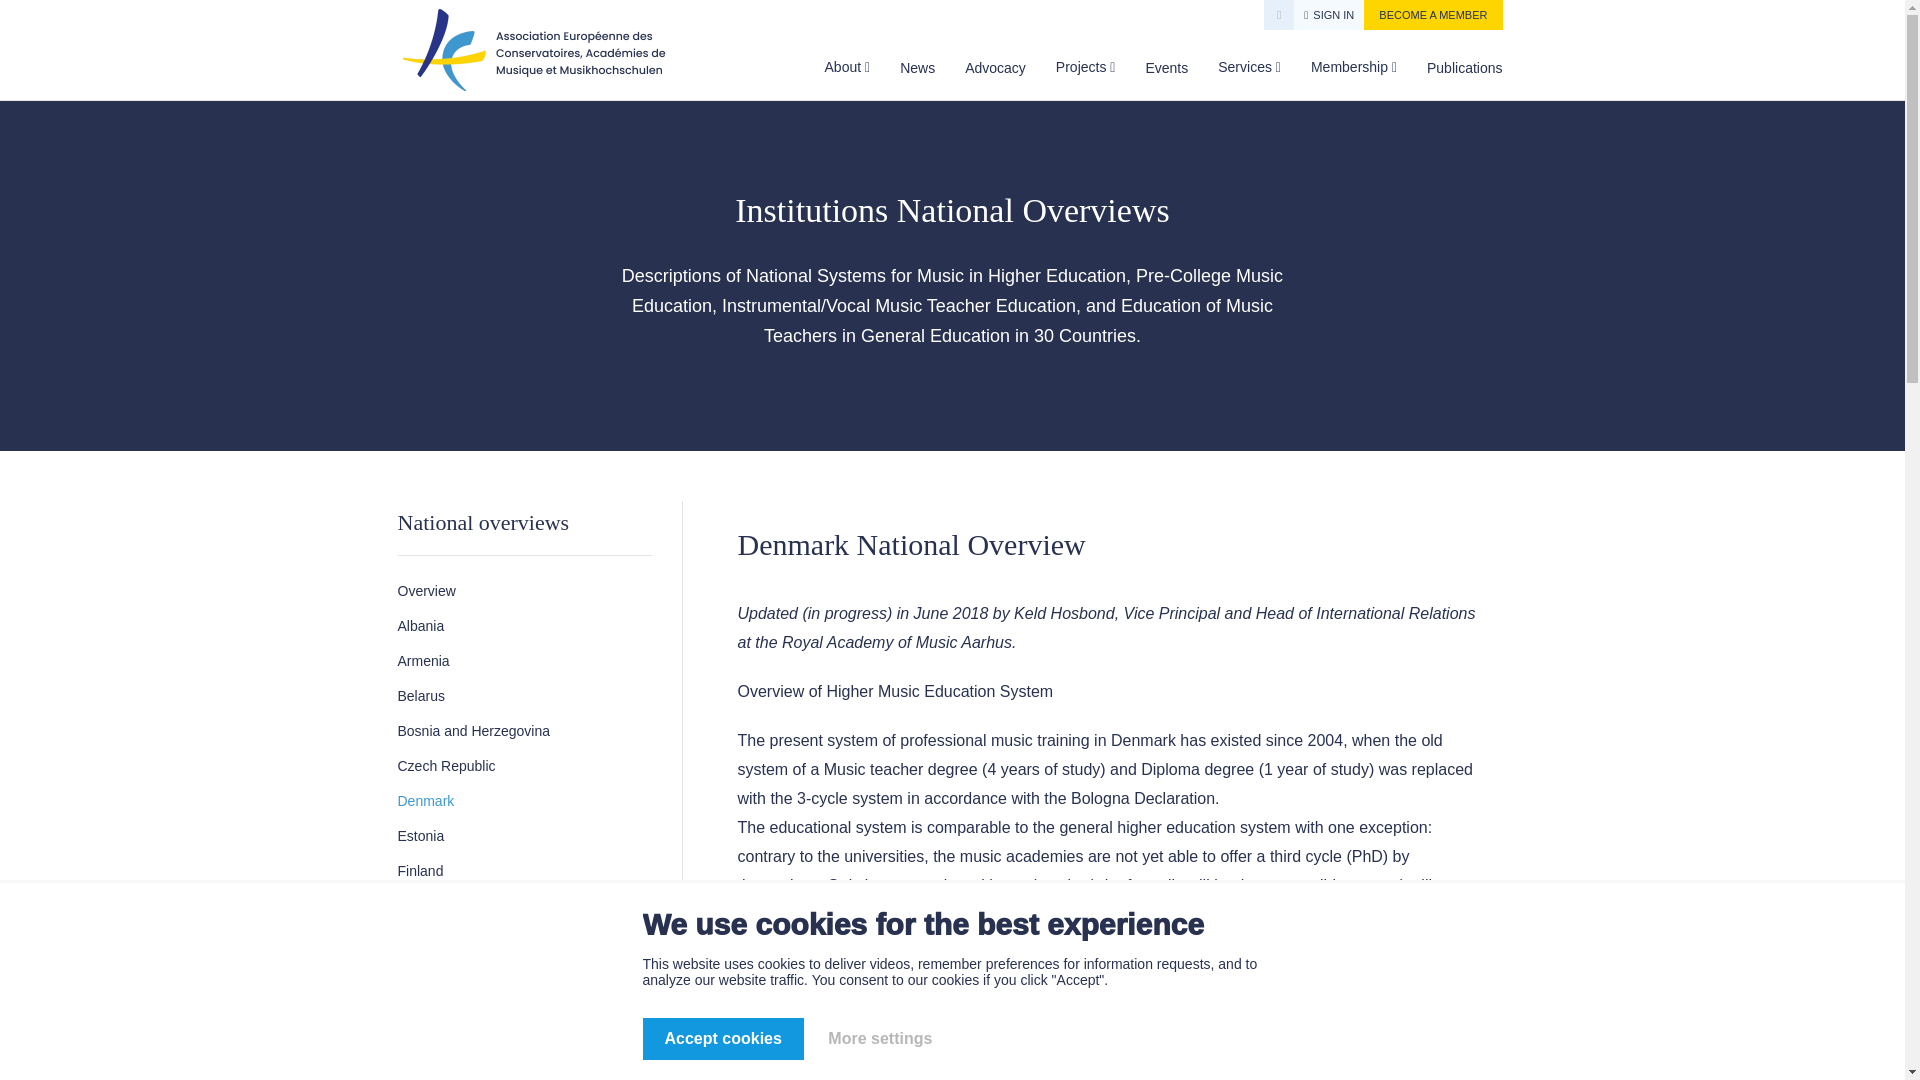  What do you see at coordinates (1246, 66) in the screenshot?
I see `Services` at bounding box center [1246, 66].